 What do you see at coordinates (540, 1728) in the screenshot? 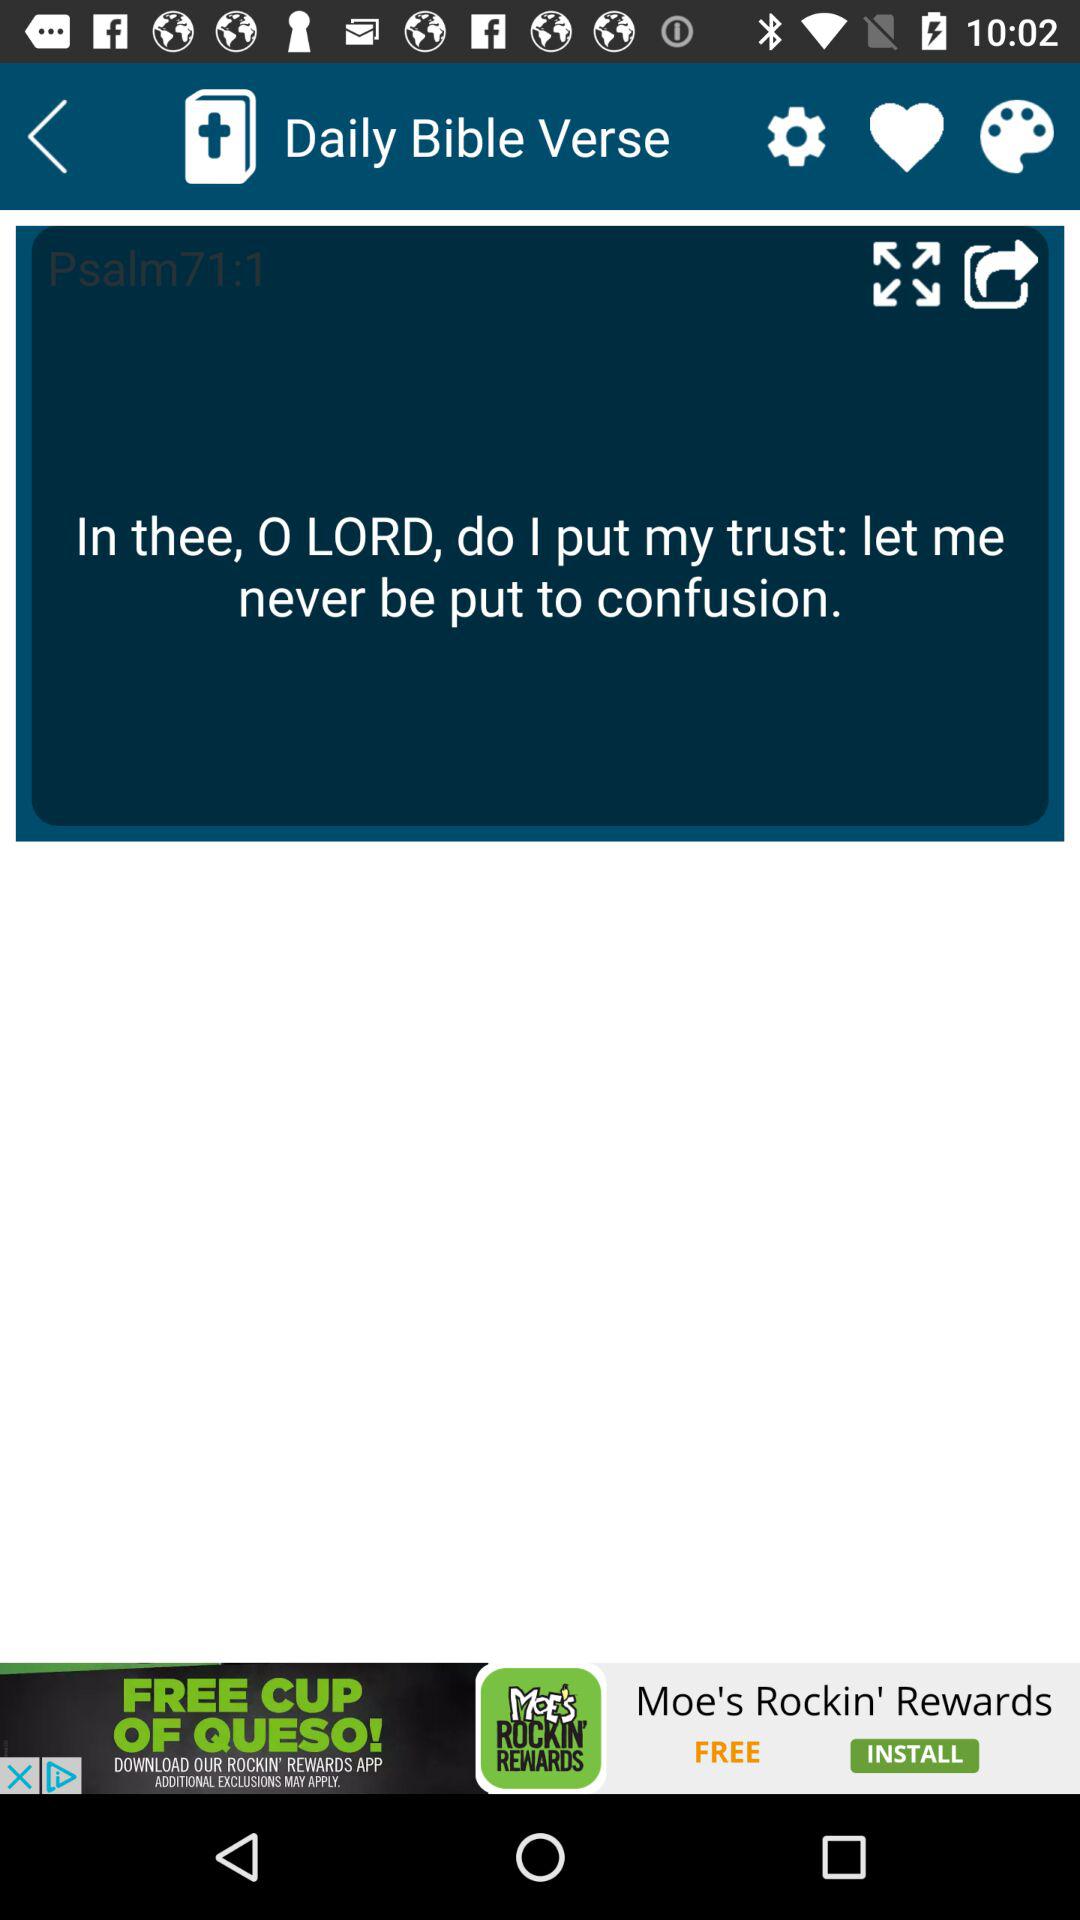
I see `click to download advertised app` at bounding box center [540, 1728].